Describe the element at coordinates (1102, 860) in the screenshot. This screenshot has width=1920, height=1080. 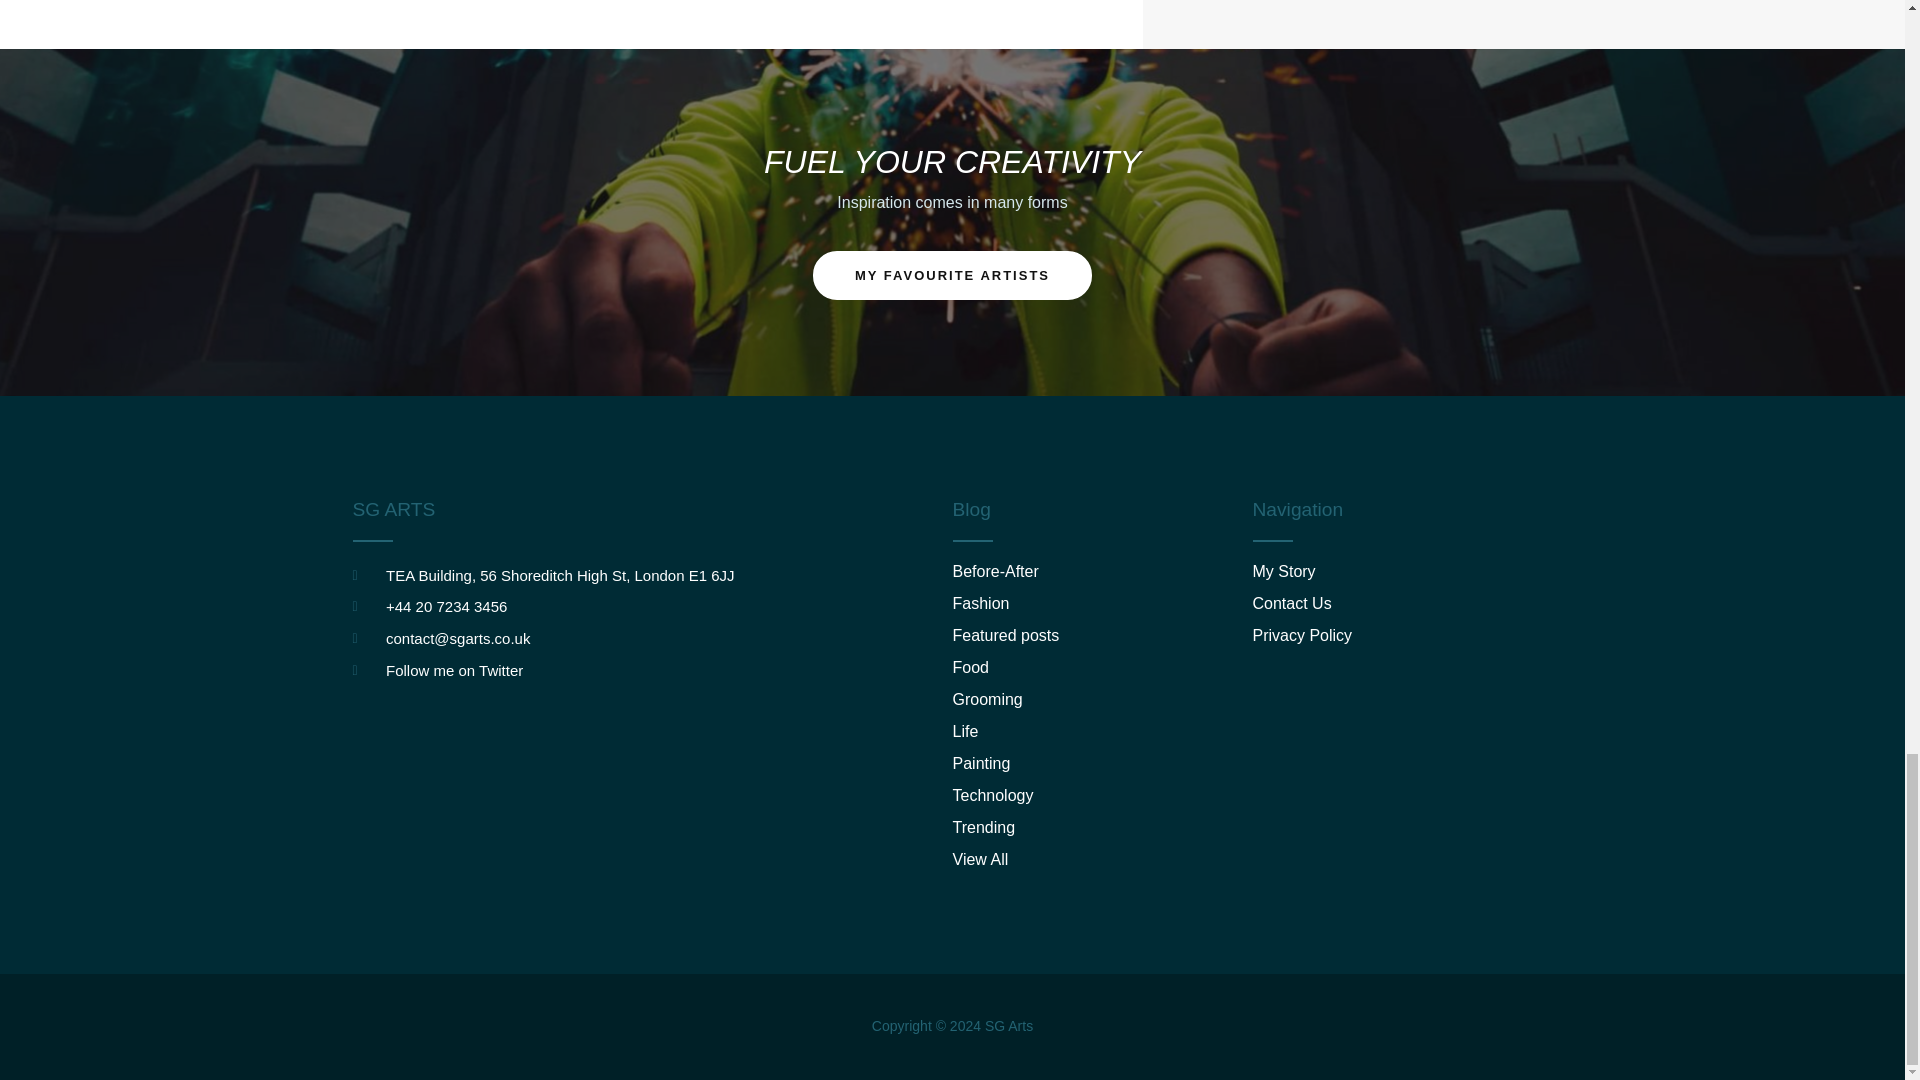
I see `View All` at that location.